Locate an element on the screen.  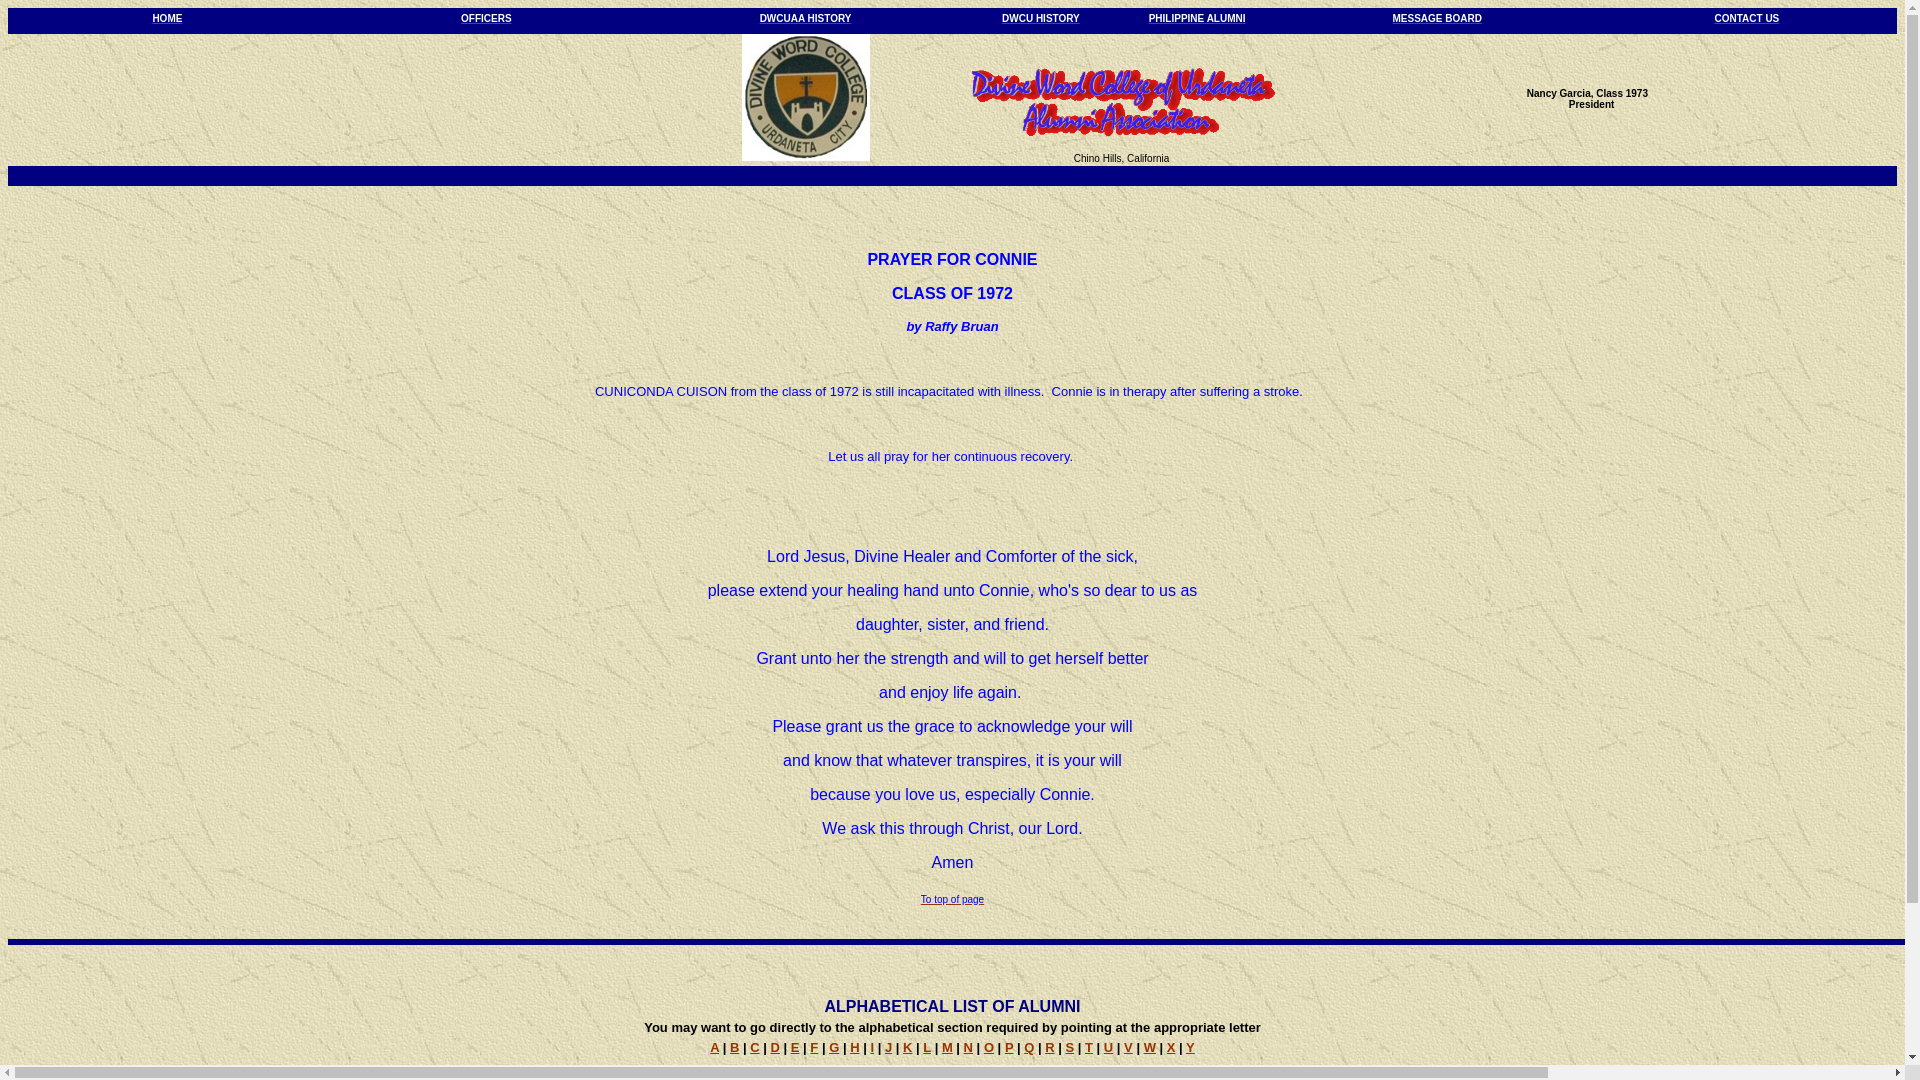
CONTACT US is located at coordinates (1746, 16).